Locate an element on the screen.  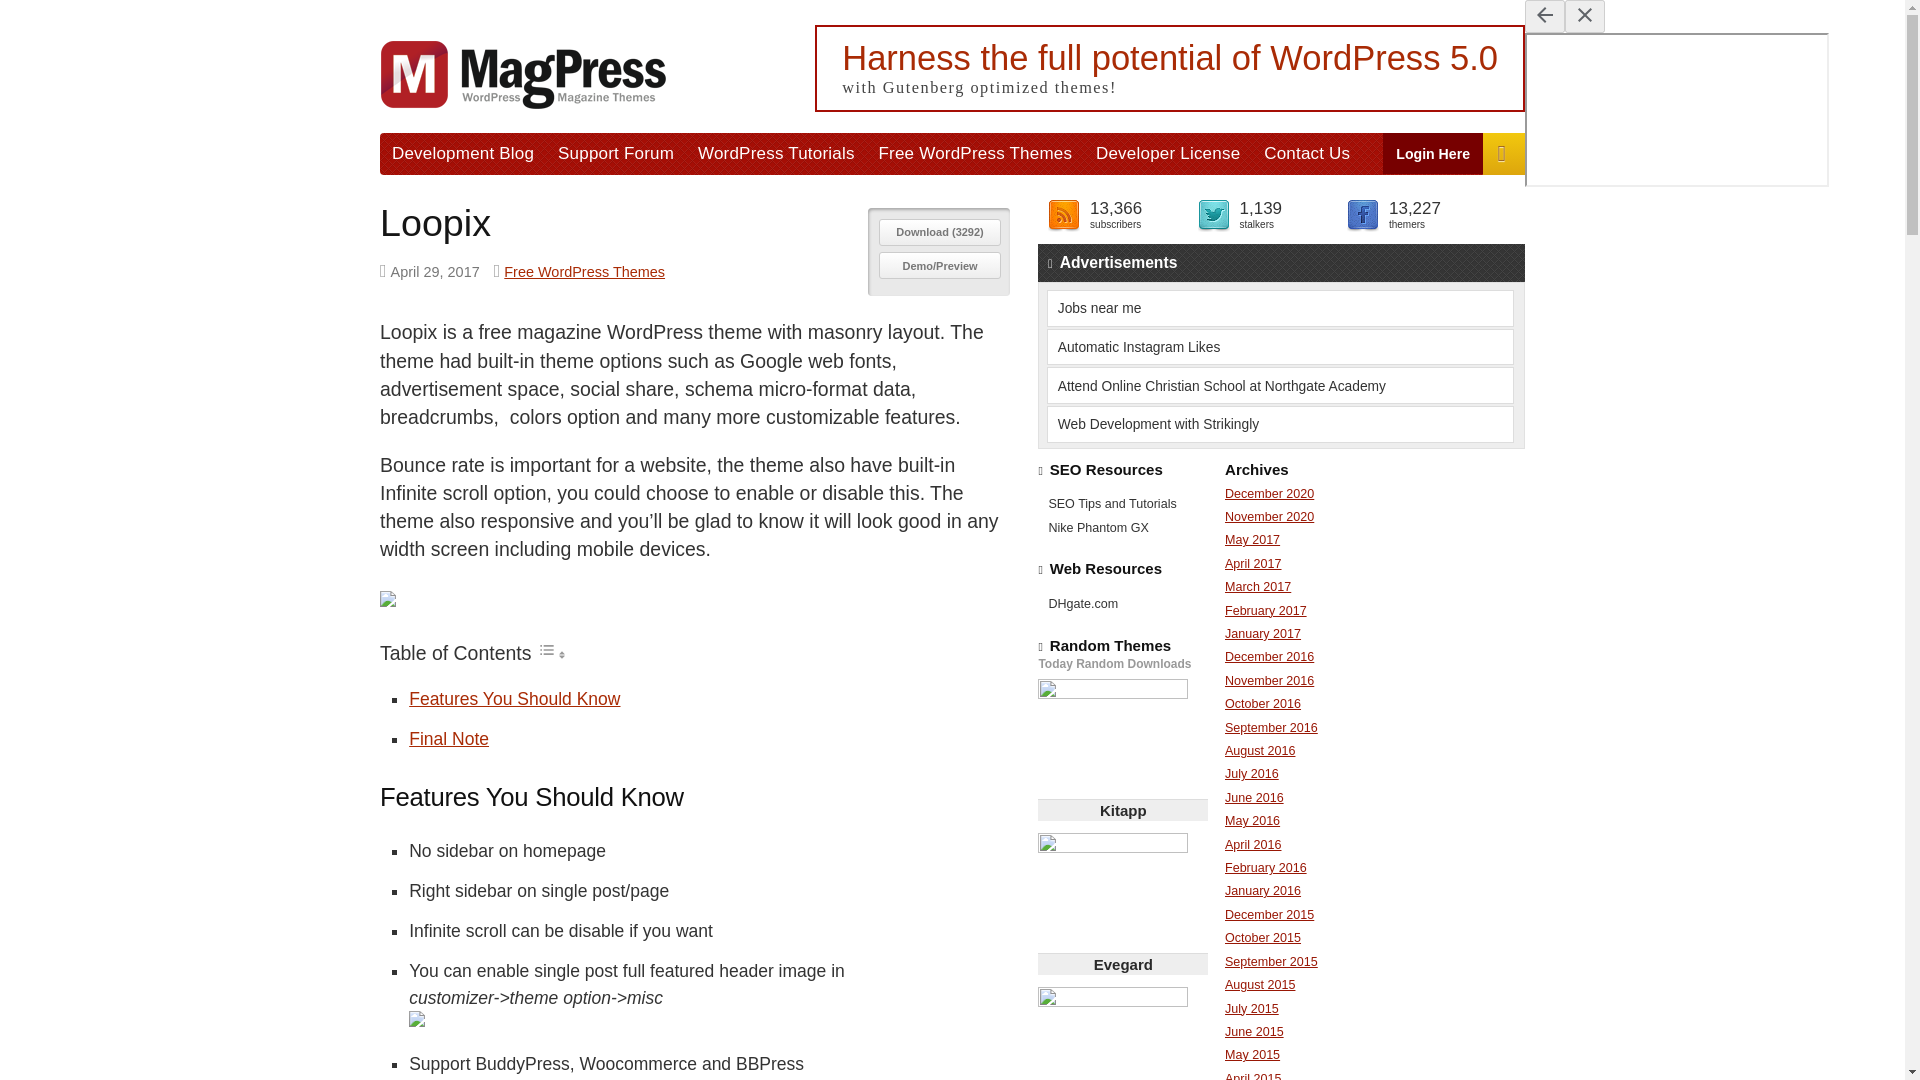
Features You Should Know is located at coordinates (514, 698).